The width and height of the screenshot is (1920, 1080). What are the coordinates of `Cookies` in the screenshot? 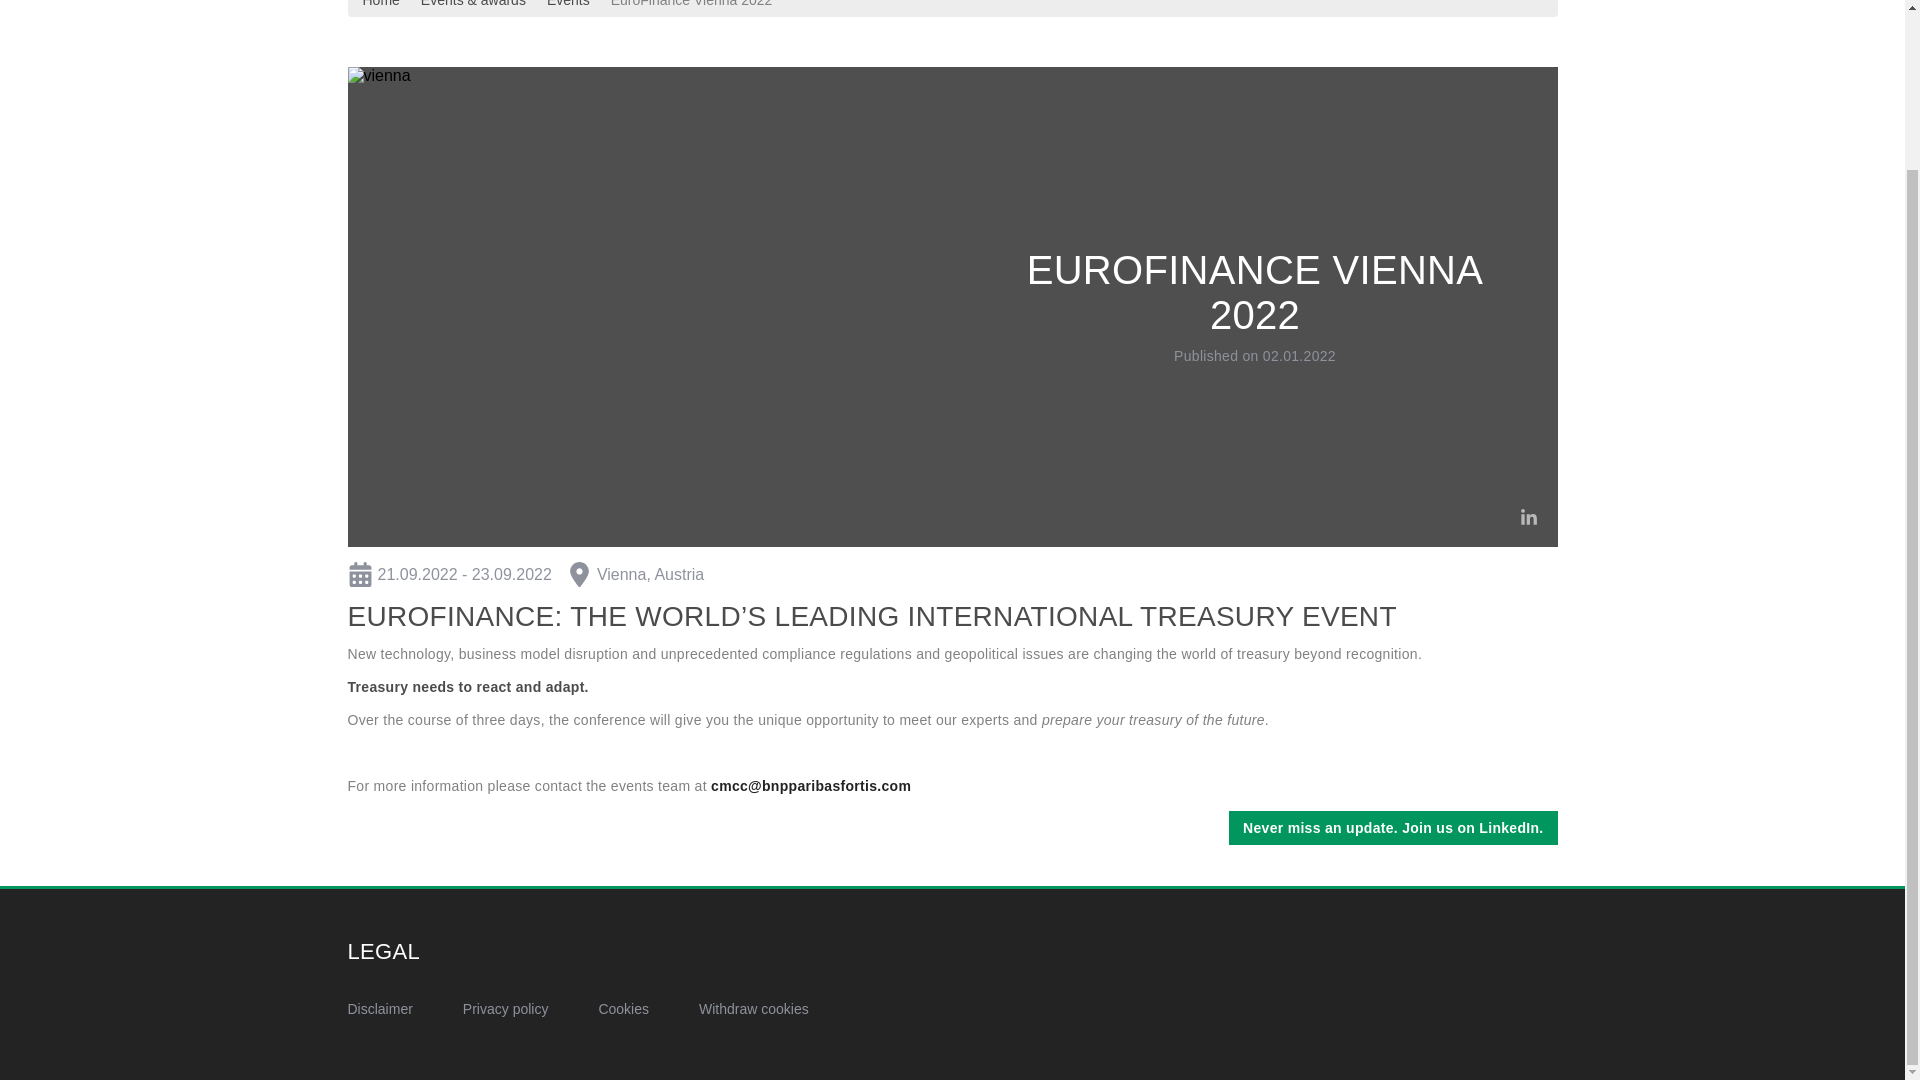 It's located at (622, 1009).